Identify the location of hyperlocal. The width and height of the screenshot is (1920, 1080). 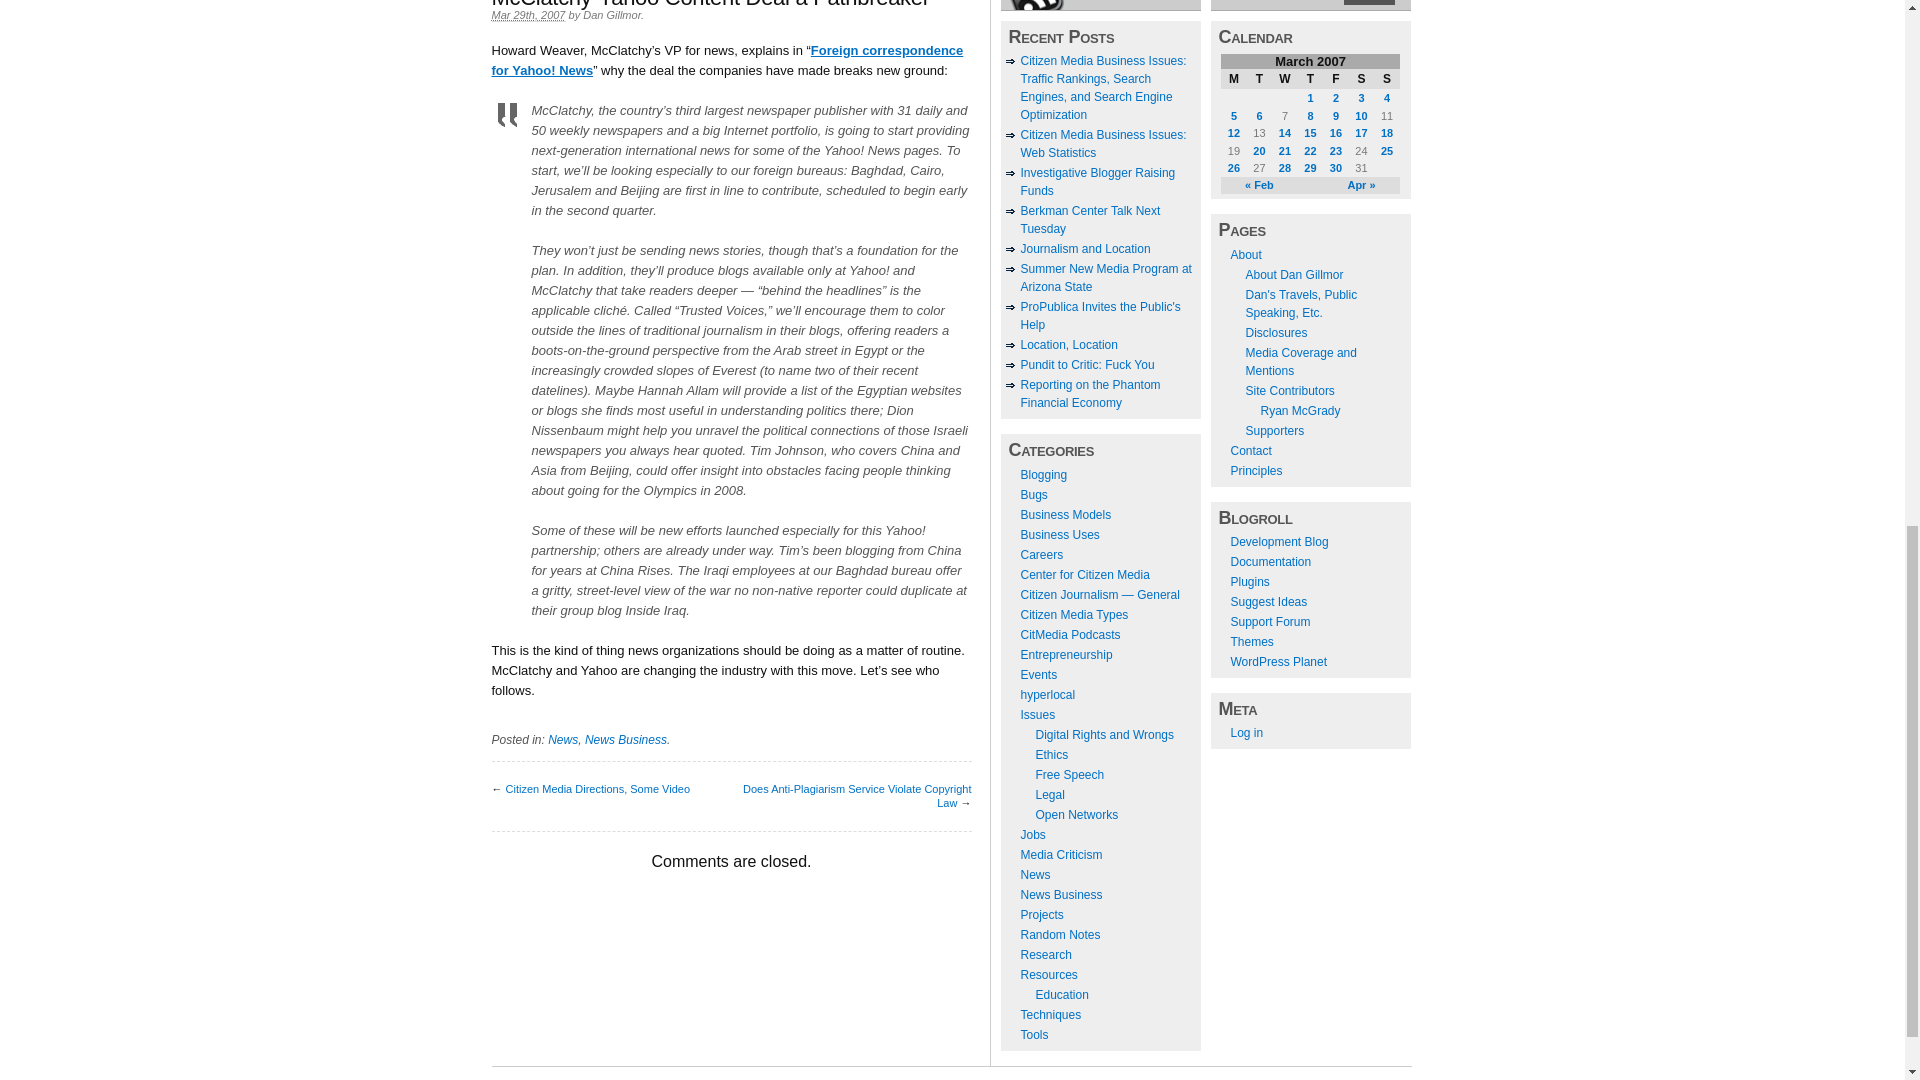
(1047, 694).